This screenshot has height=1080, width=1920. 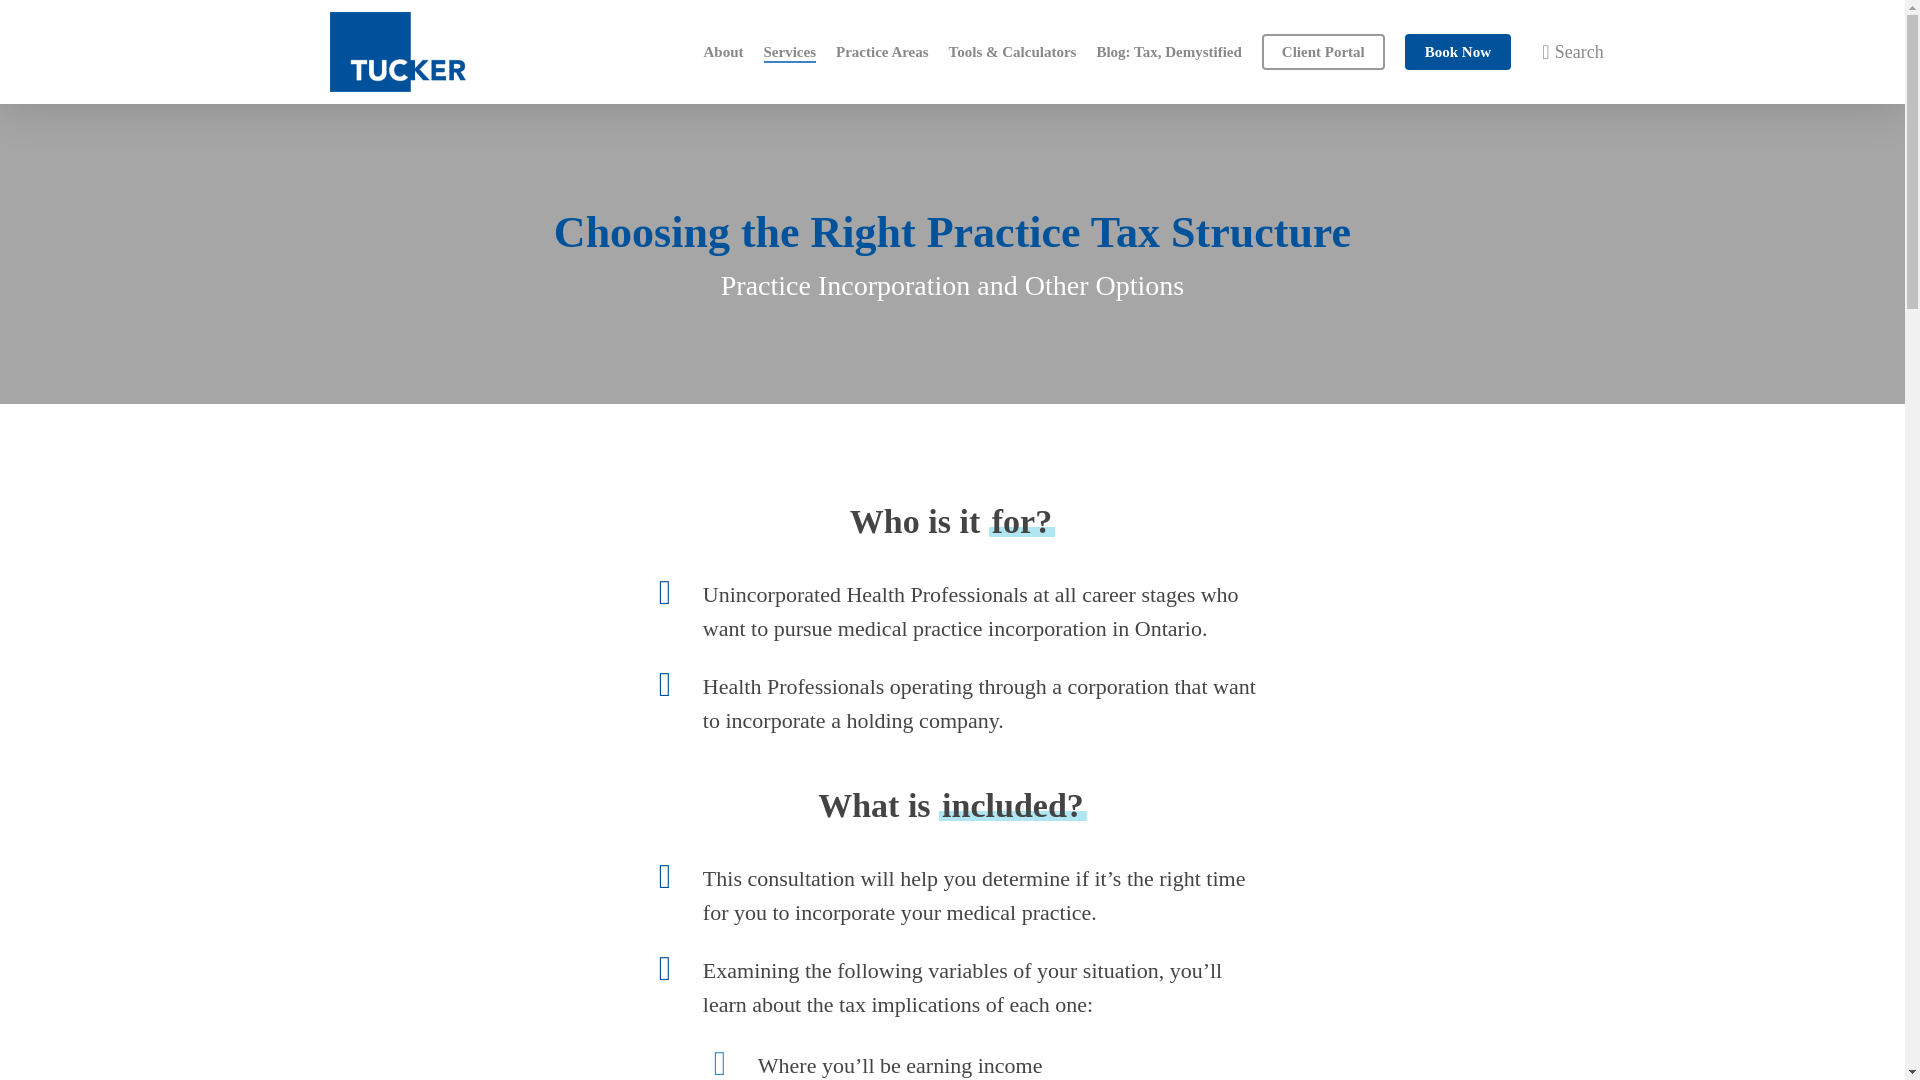 I want to click on Practice Areas, so click(x=882, y=52).